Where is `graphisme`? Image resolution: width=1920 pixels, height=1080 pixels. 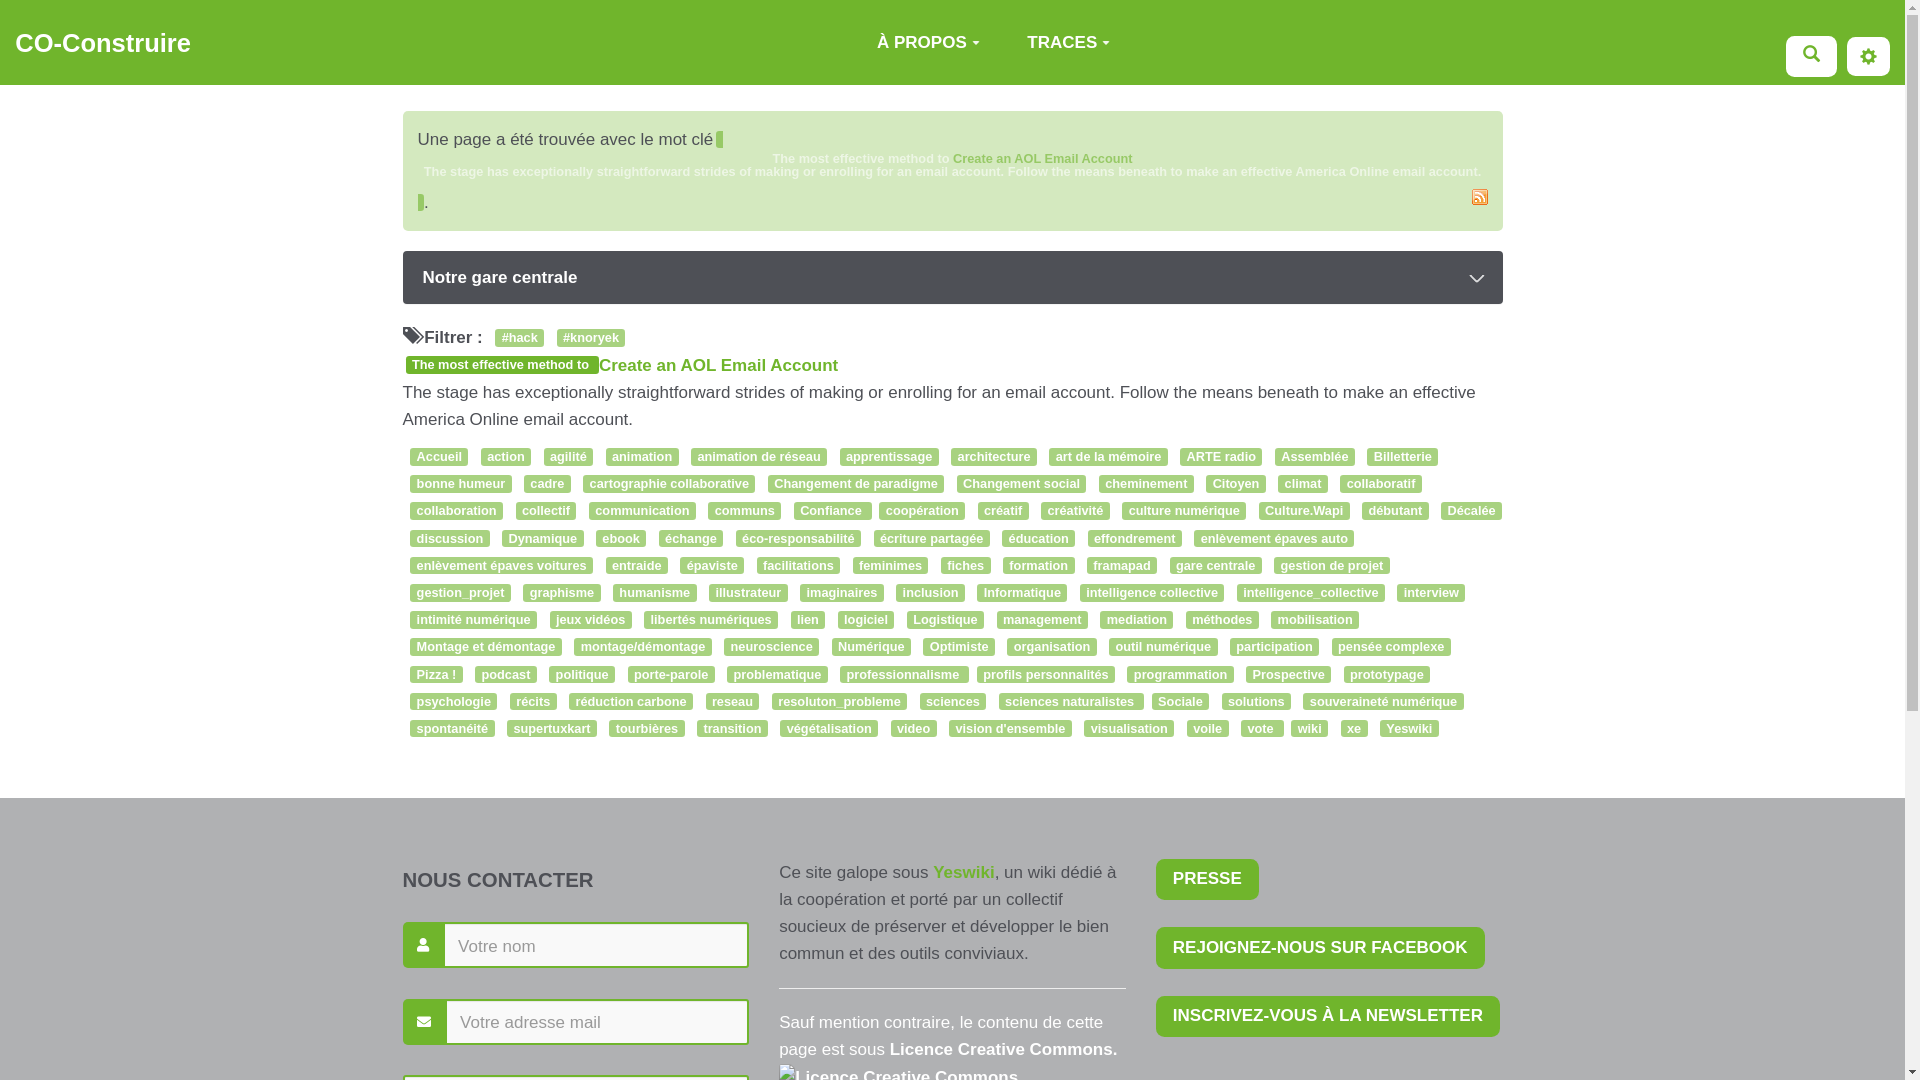
graphisme is located at coordinates (562, 593).